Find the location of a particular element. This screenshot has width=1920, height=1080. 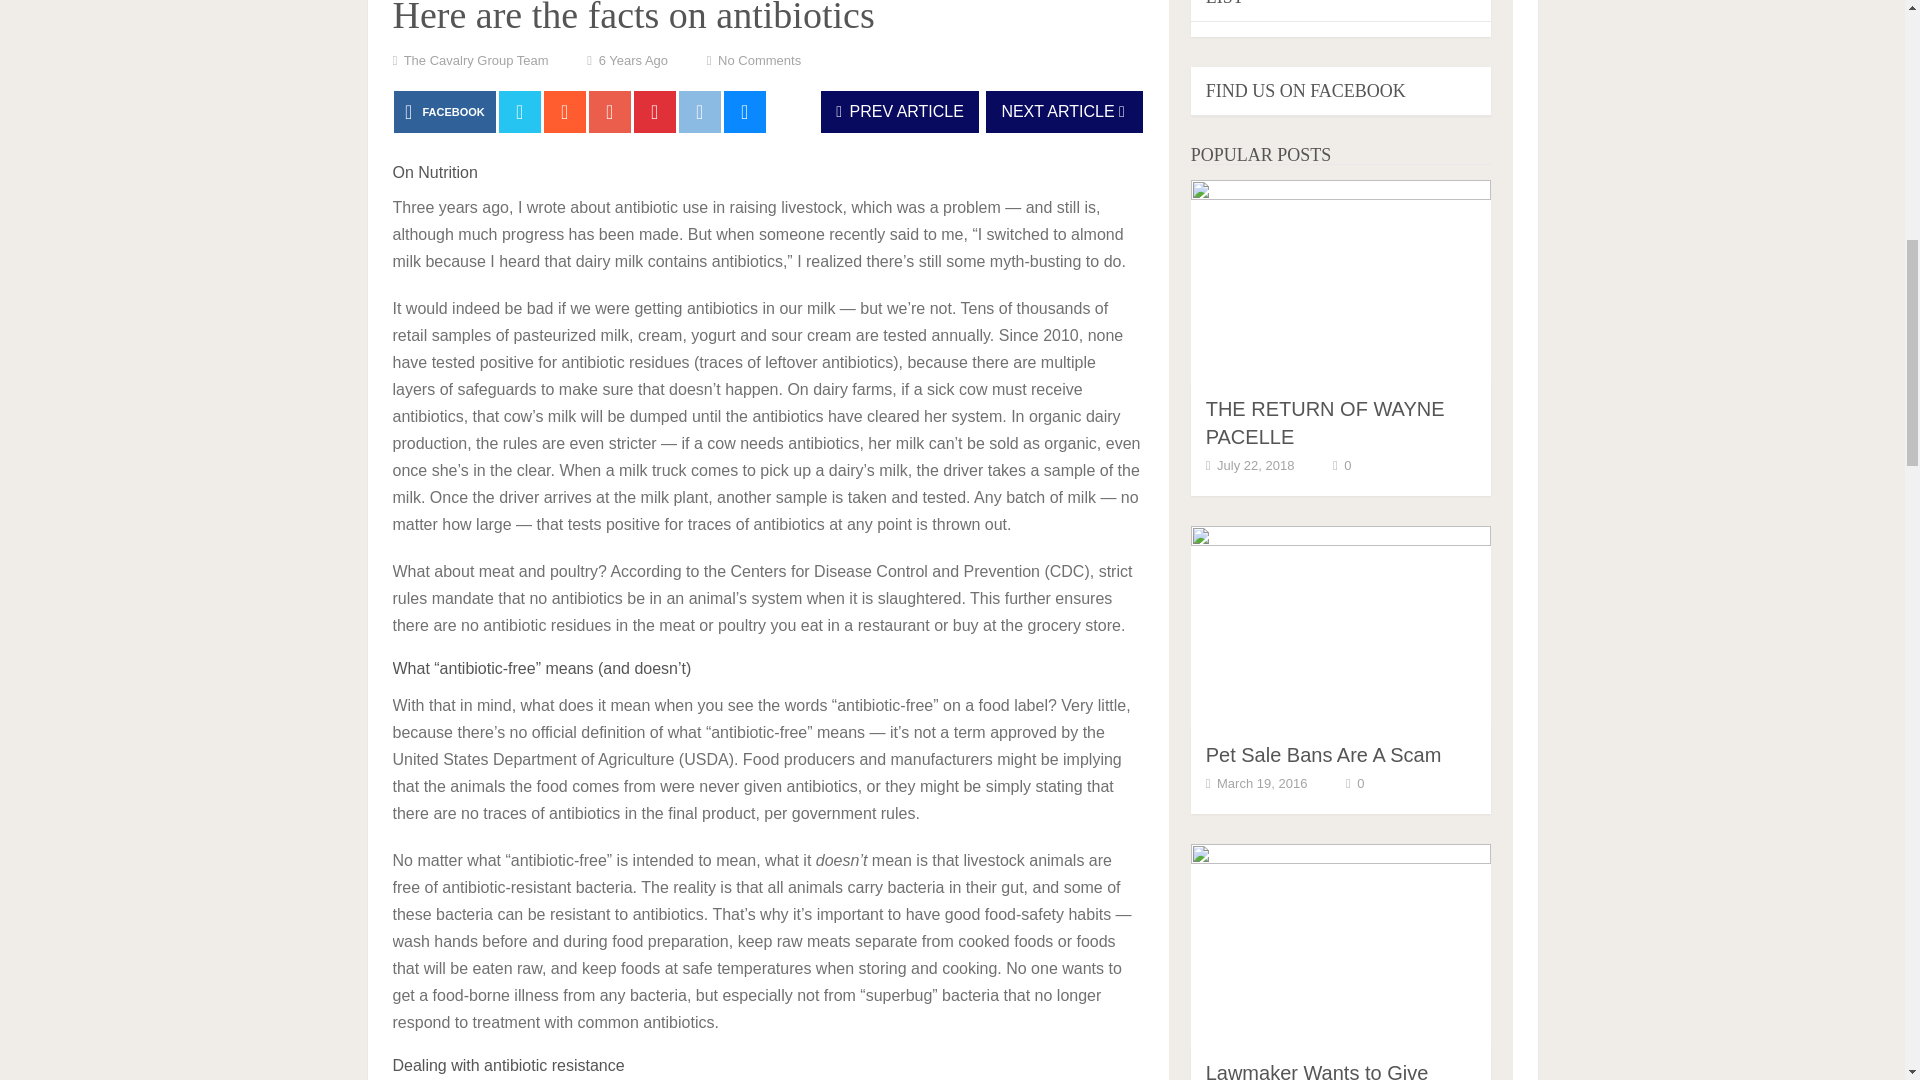

Posts by The Cavalry Group Team is located at coordinates (476, 60).